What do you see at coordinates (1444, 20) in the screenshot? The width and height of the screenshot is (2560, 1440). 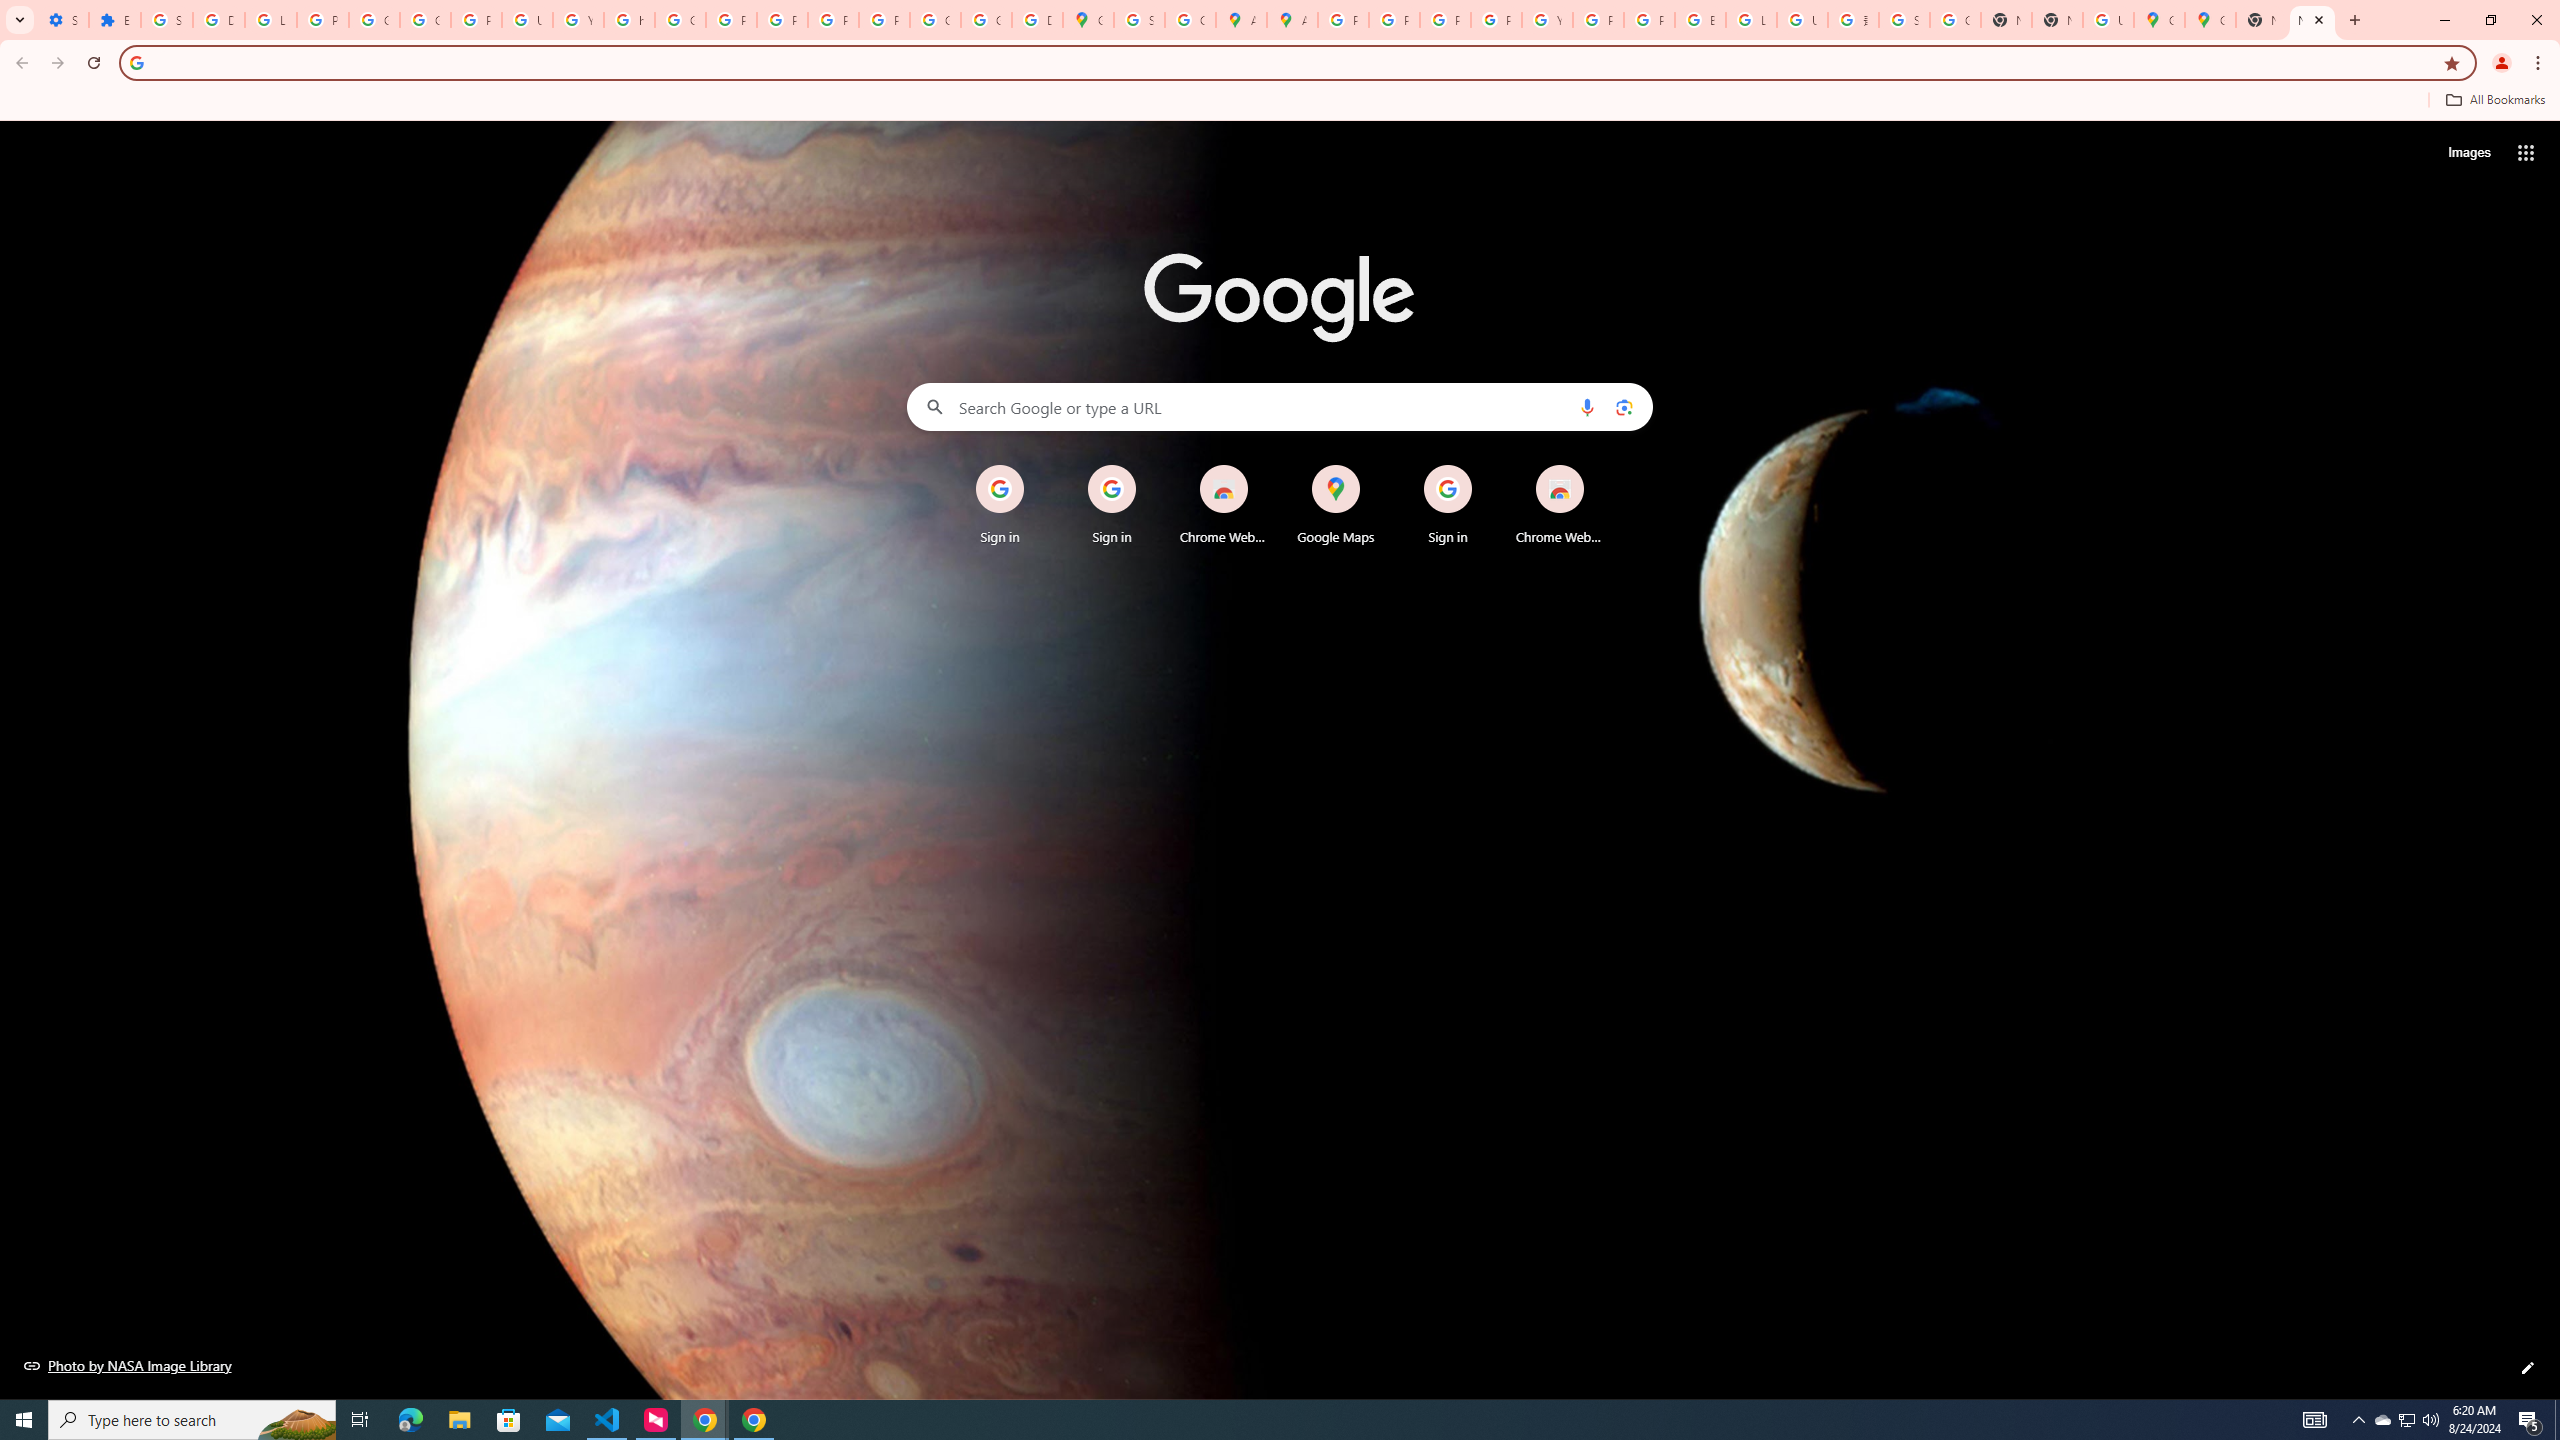 I see `Privacy Help Center - Policies Help` at bounding box center [1444, 20].